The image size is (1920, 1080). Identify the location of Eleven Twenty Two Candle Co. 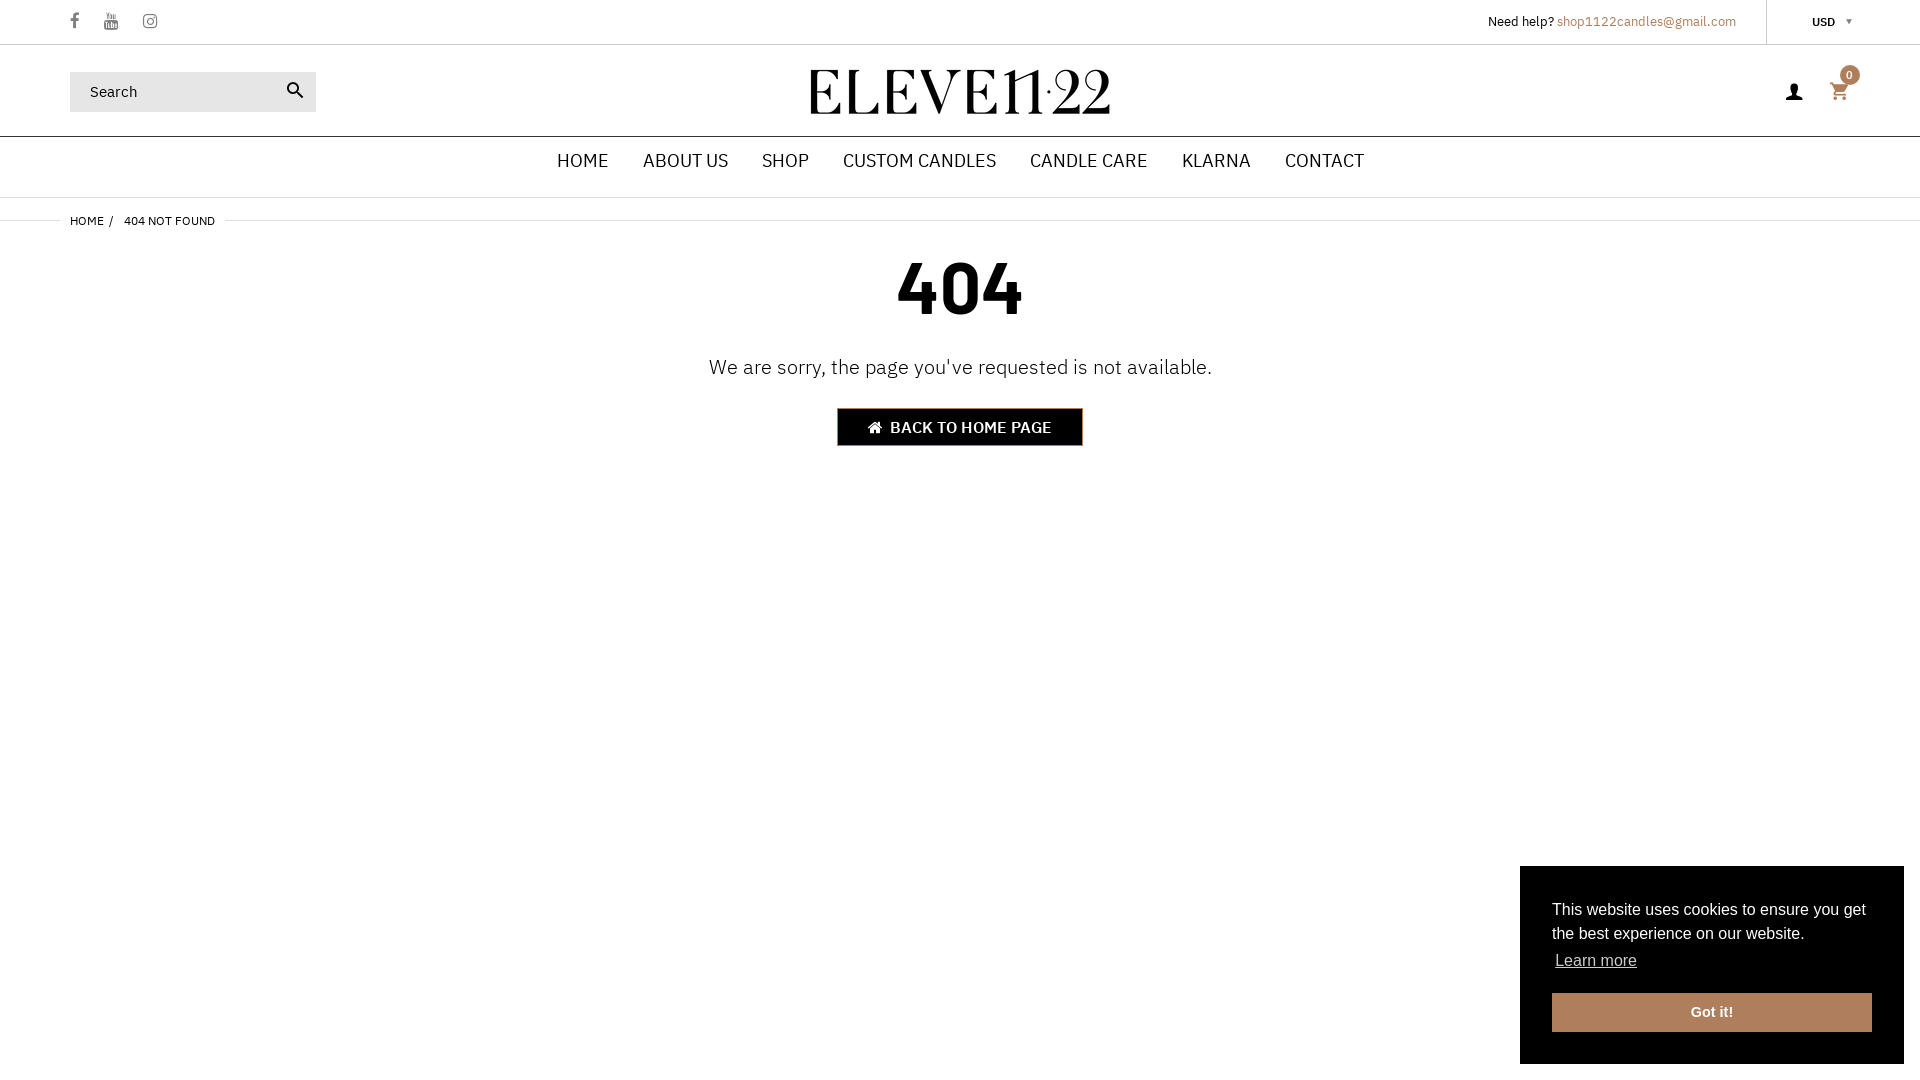
(960, 90).